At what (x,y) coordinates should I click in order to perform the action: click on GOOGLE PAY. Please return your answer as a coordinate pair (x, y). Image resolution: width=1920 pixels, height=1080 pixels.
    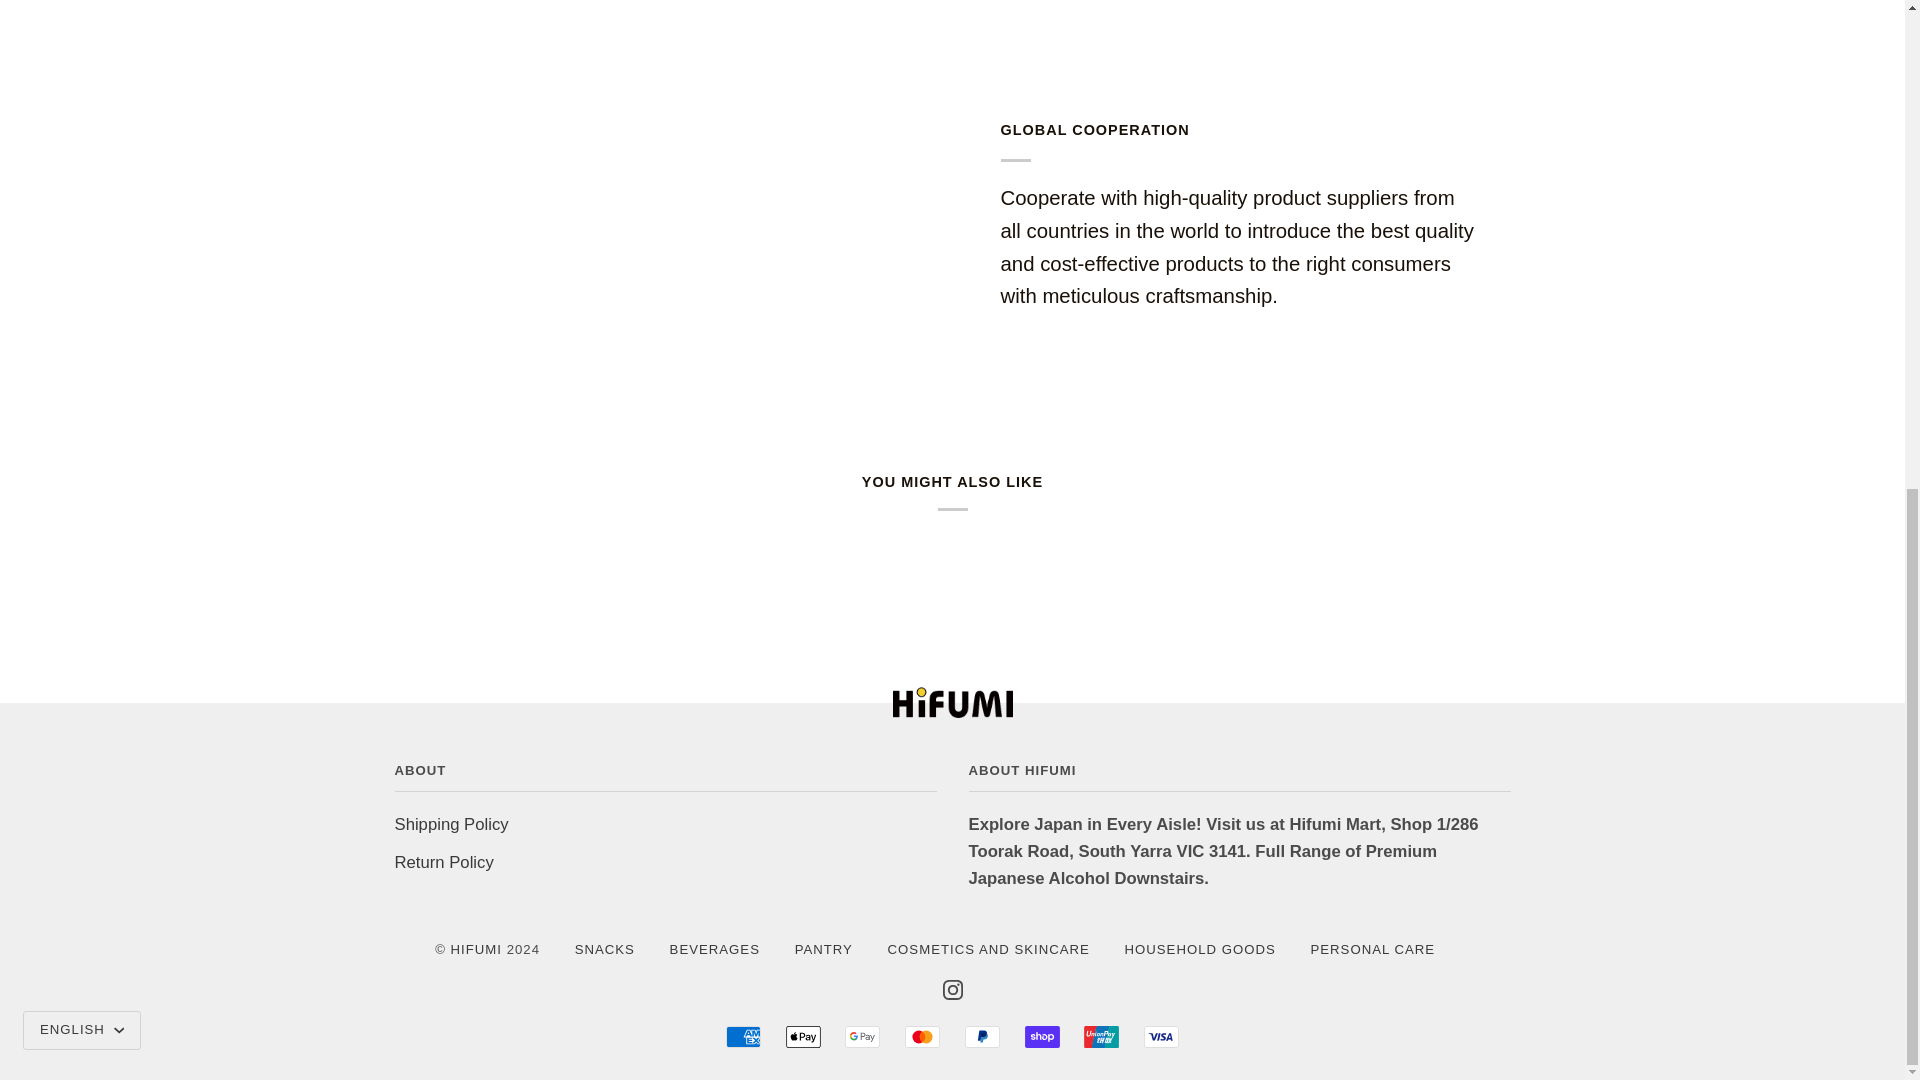
    Looking at the image, I should click on (862, 1036).